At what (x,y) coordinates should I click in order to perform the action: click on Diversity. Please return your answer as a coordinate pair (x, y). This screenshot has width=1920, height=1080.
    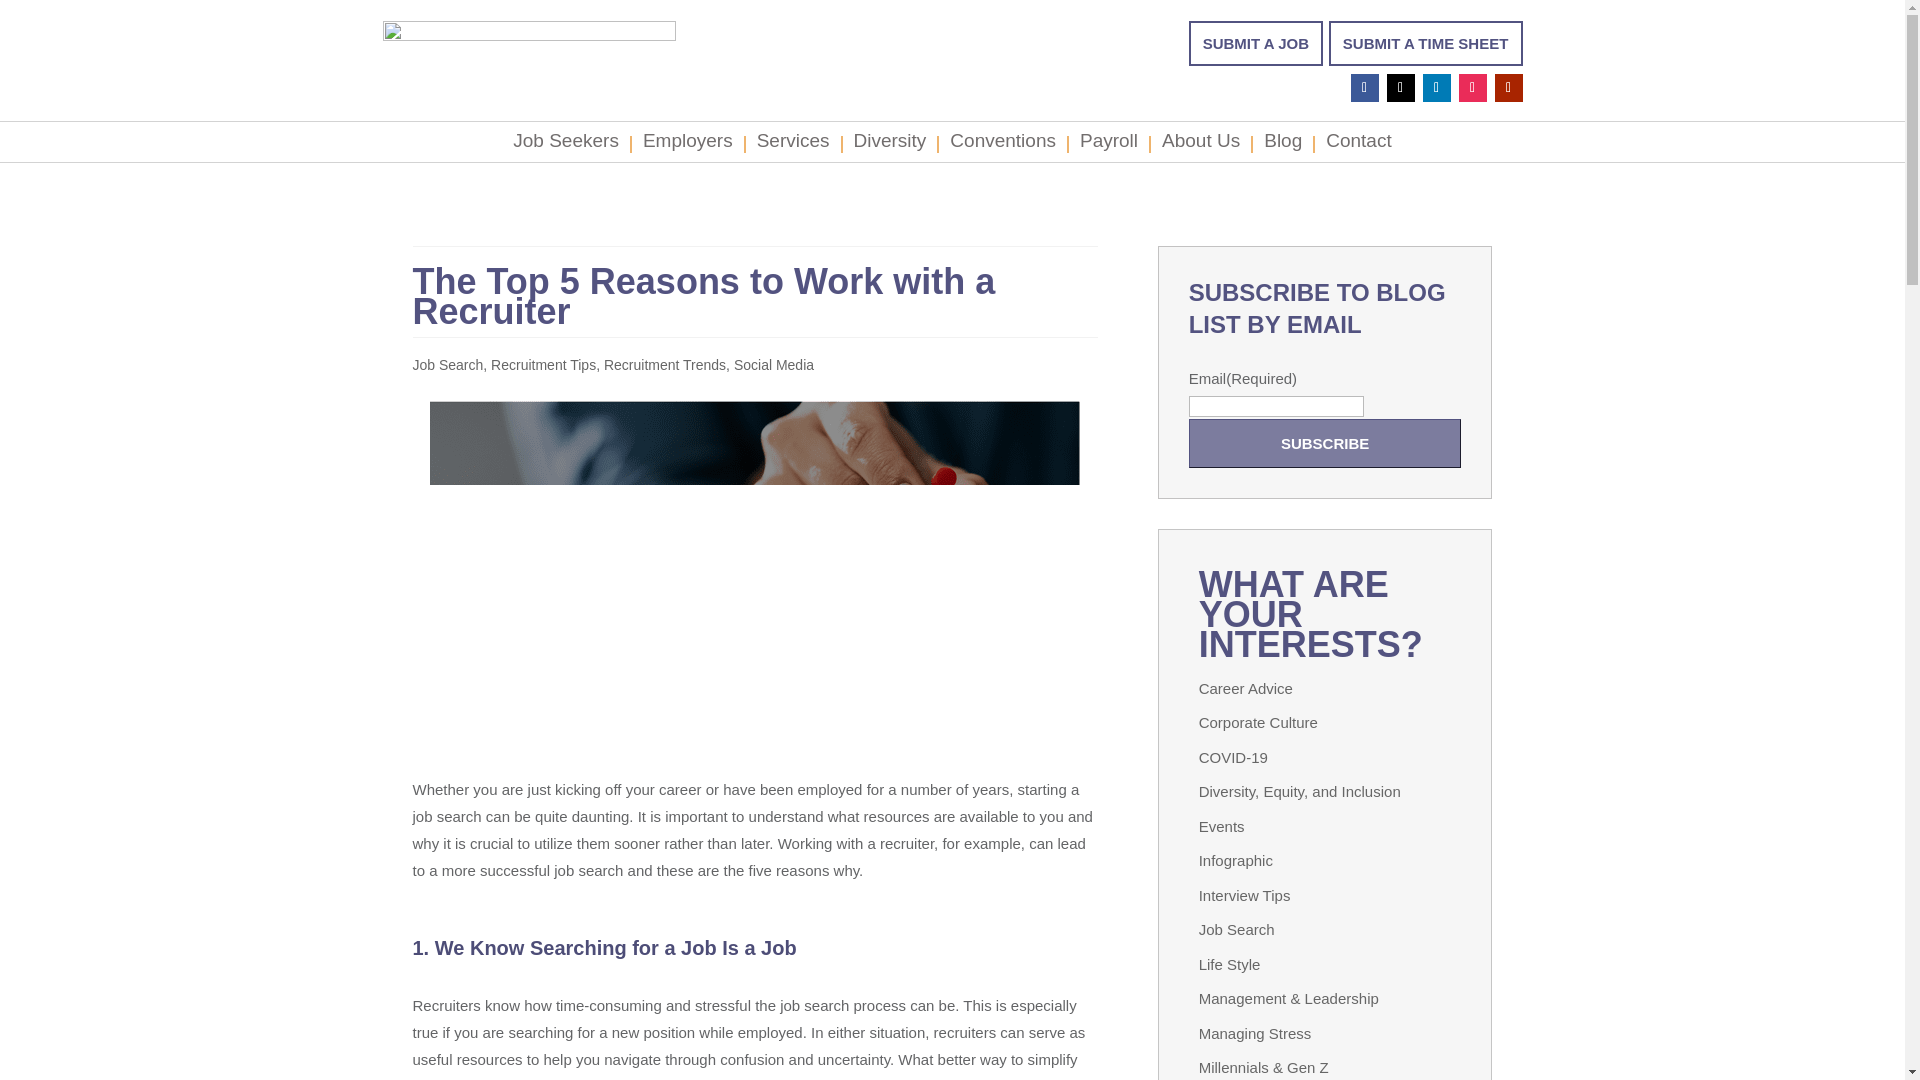
    Looking at the image, I should click on (890, 145).